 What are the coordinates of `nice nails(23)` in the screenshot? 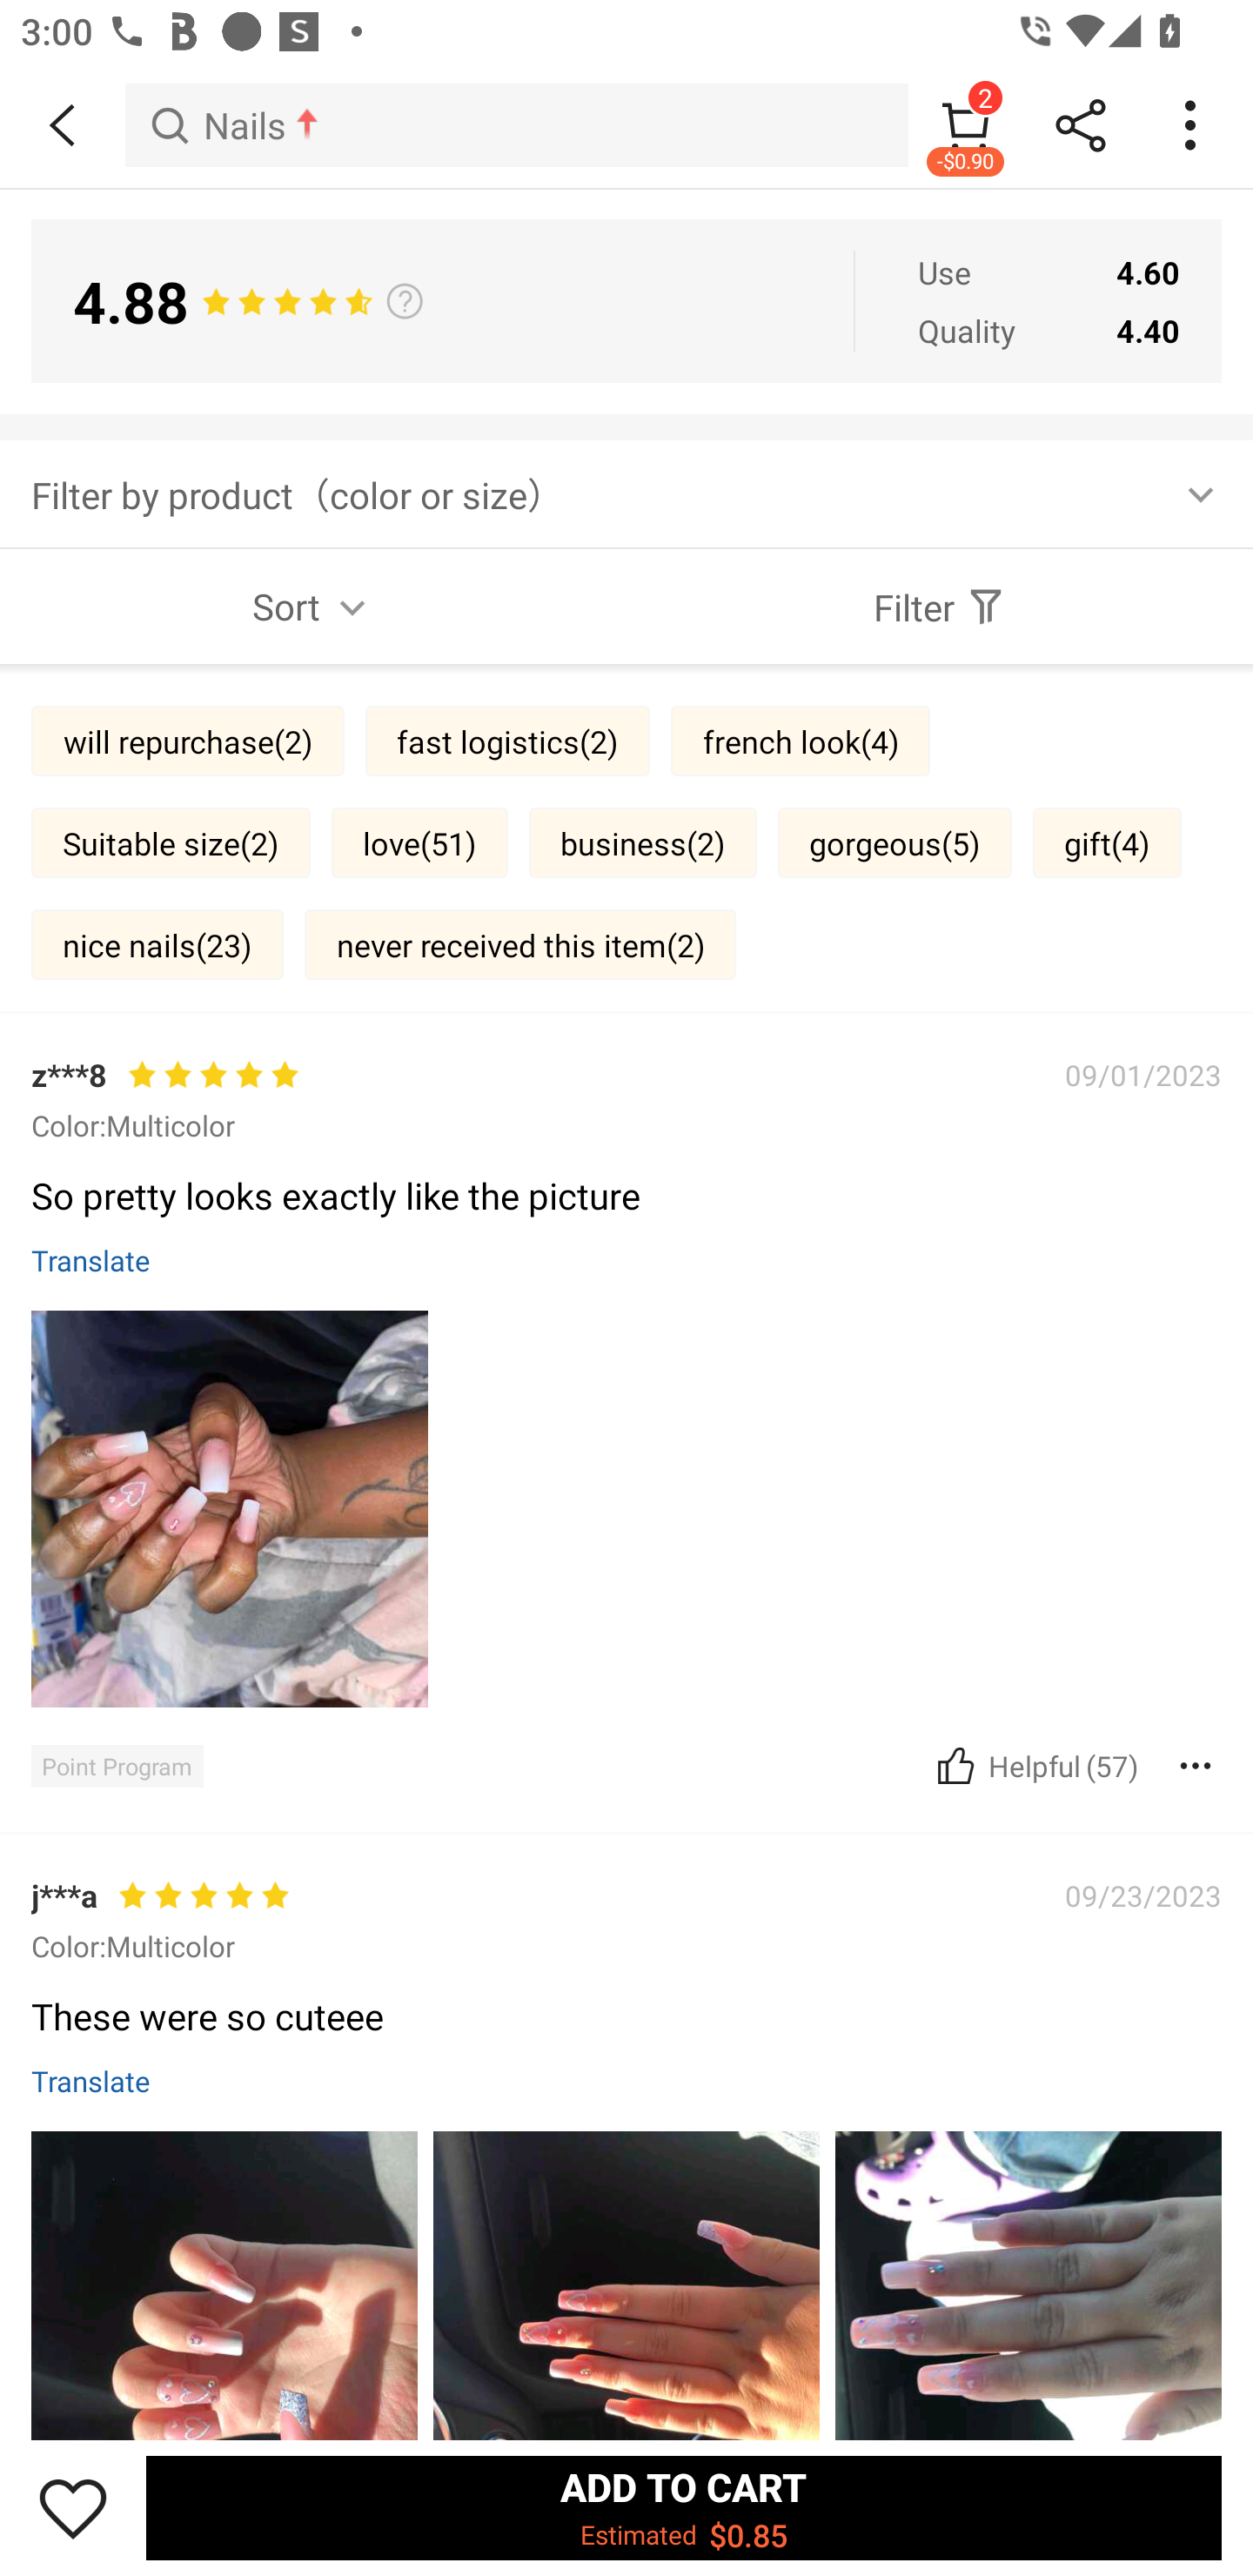 It's located at (157, 943).